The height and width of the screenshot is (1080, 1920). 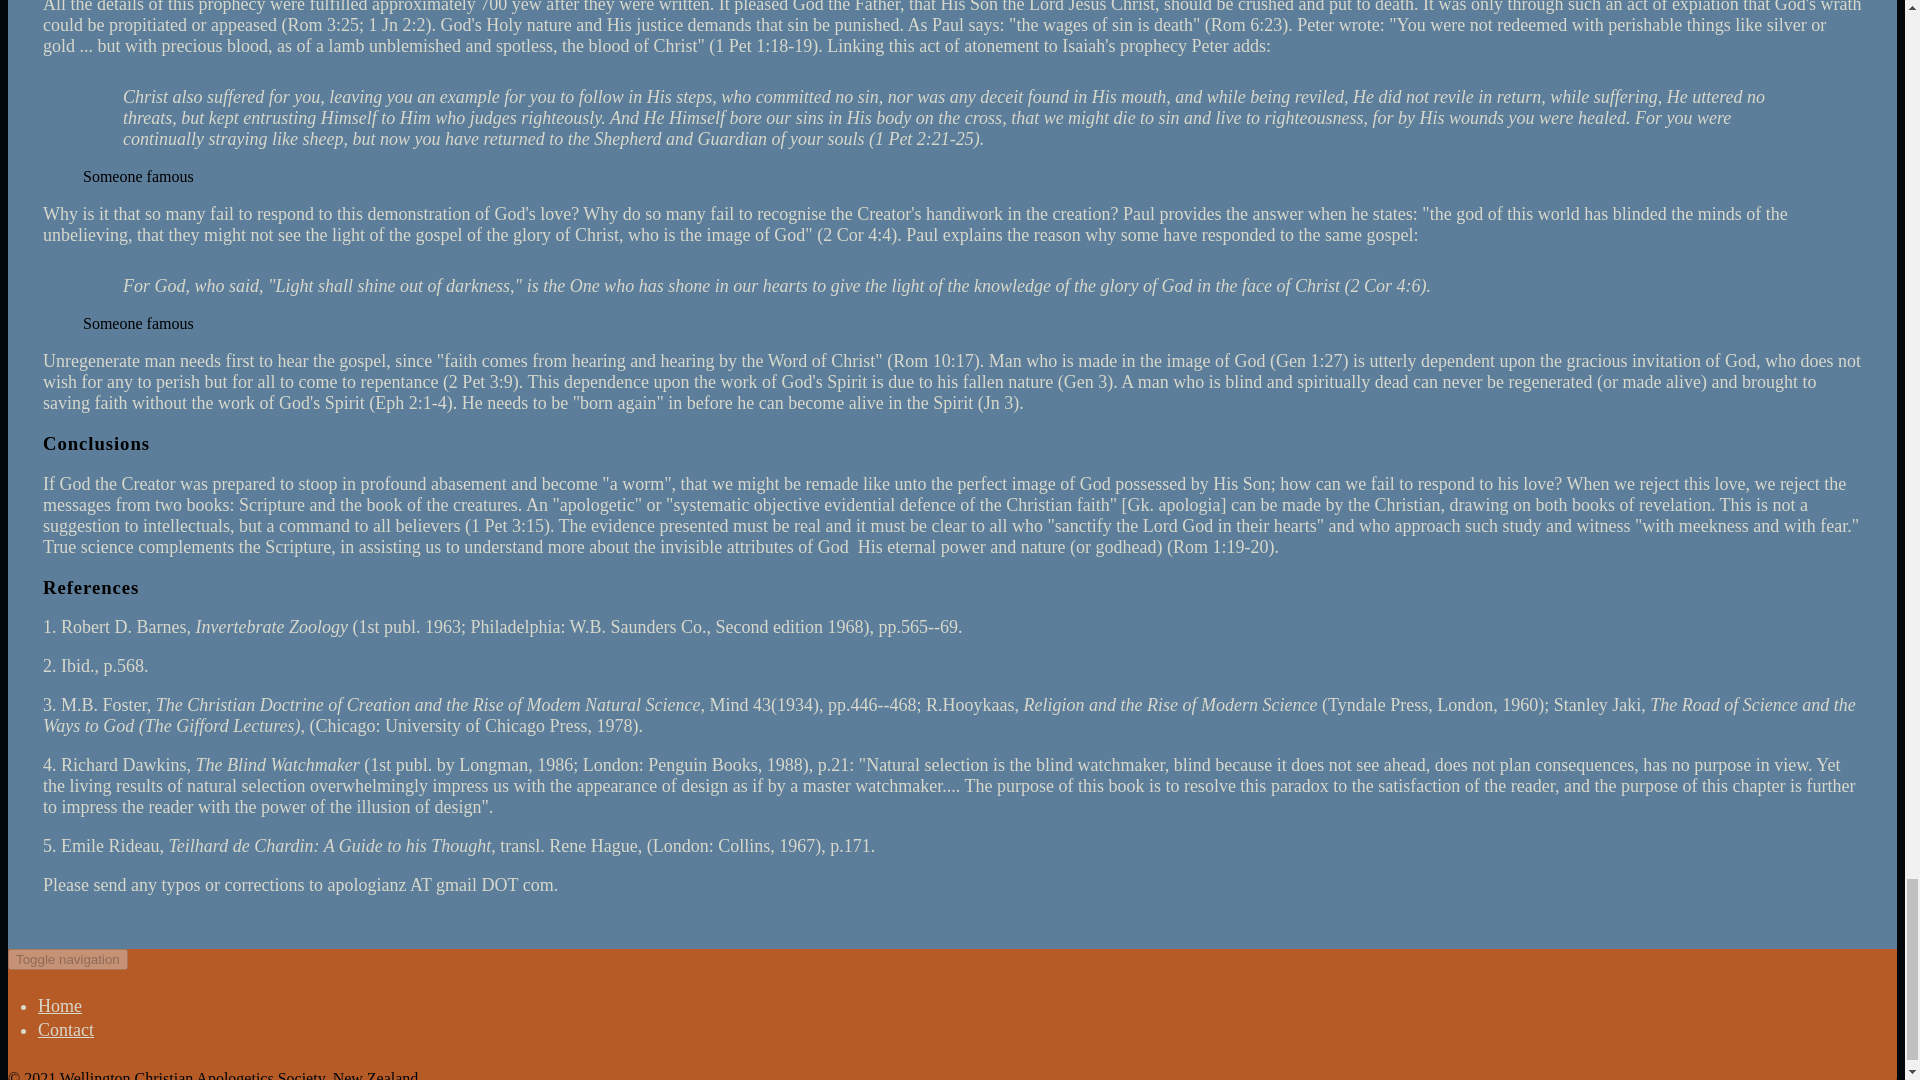 I want to click on Contact, so click(x=66, y=1030).